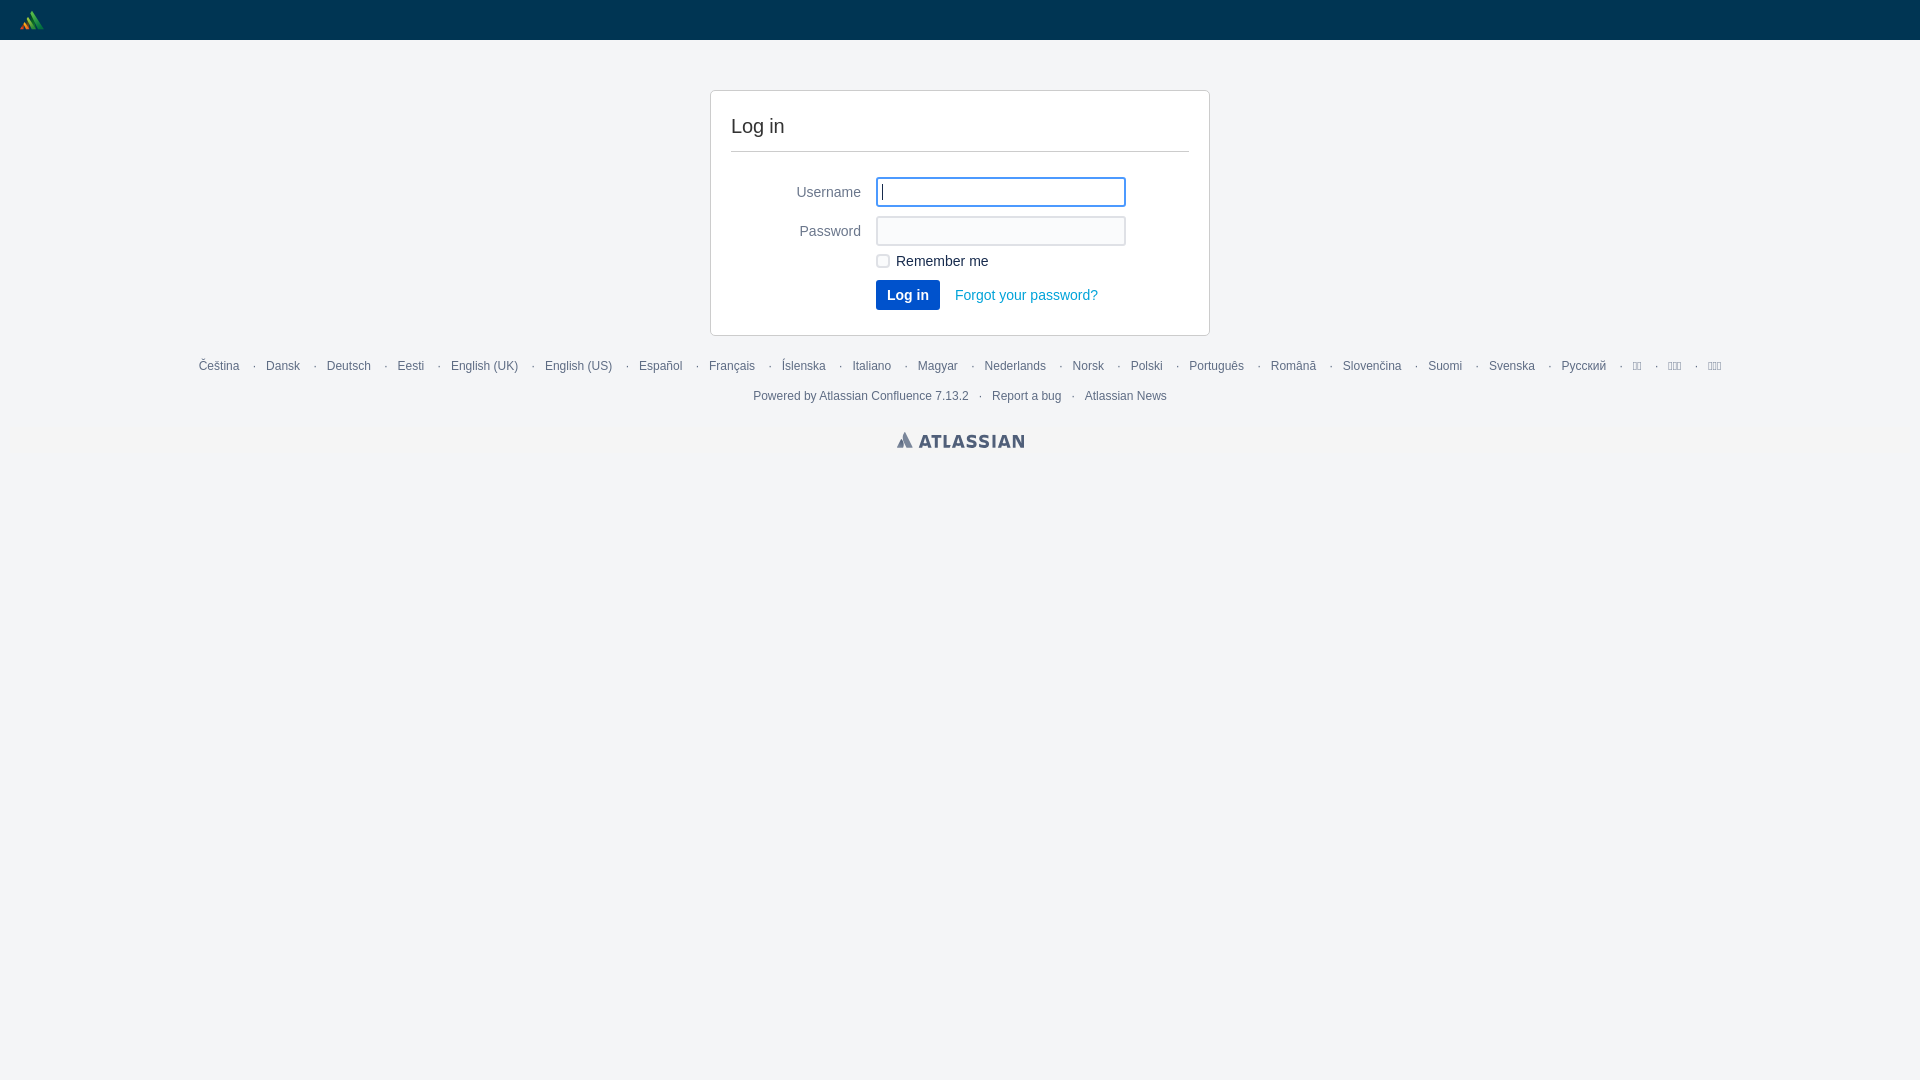 This screenshot has height=1080, width=1920. Describe the element at coordinates (412, 366) in the screenshot. I see `Eesti` at that location.